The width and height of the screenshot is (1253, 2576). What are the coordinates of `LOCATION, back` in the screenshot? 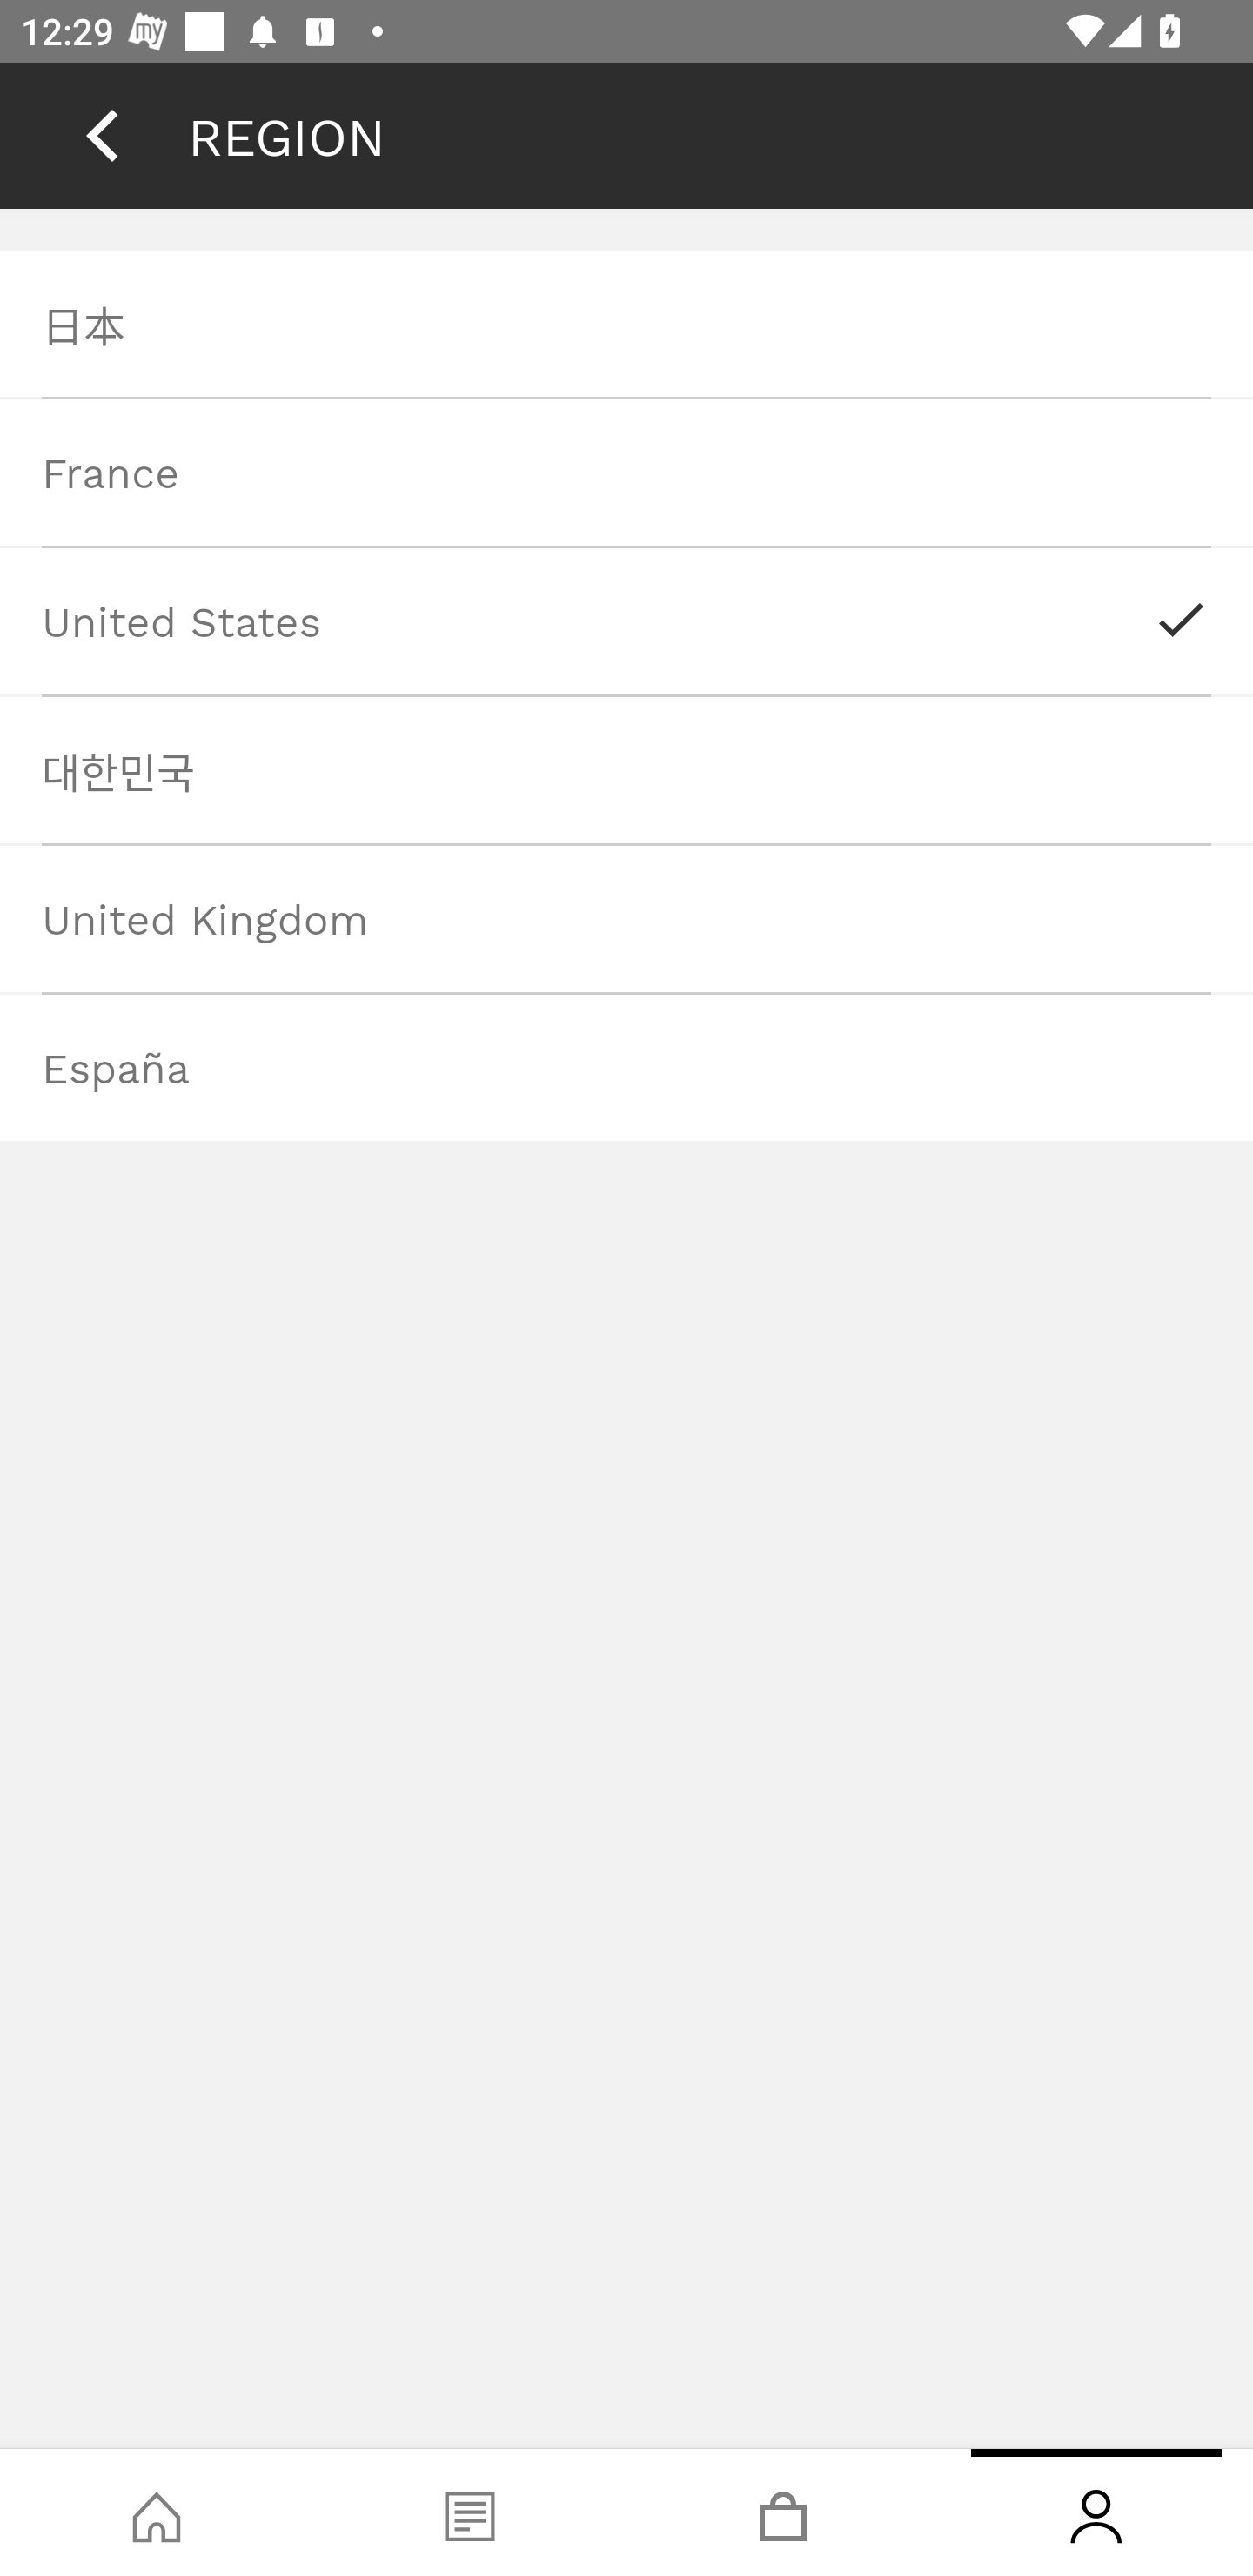 It's located at (102, 135).